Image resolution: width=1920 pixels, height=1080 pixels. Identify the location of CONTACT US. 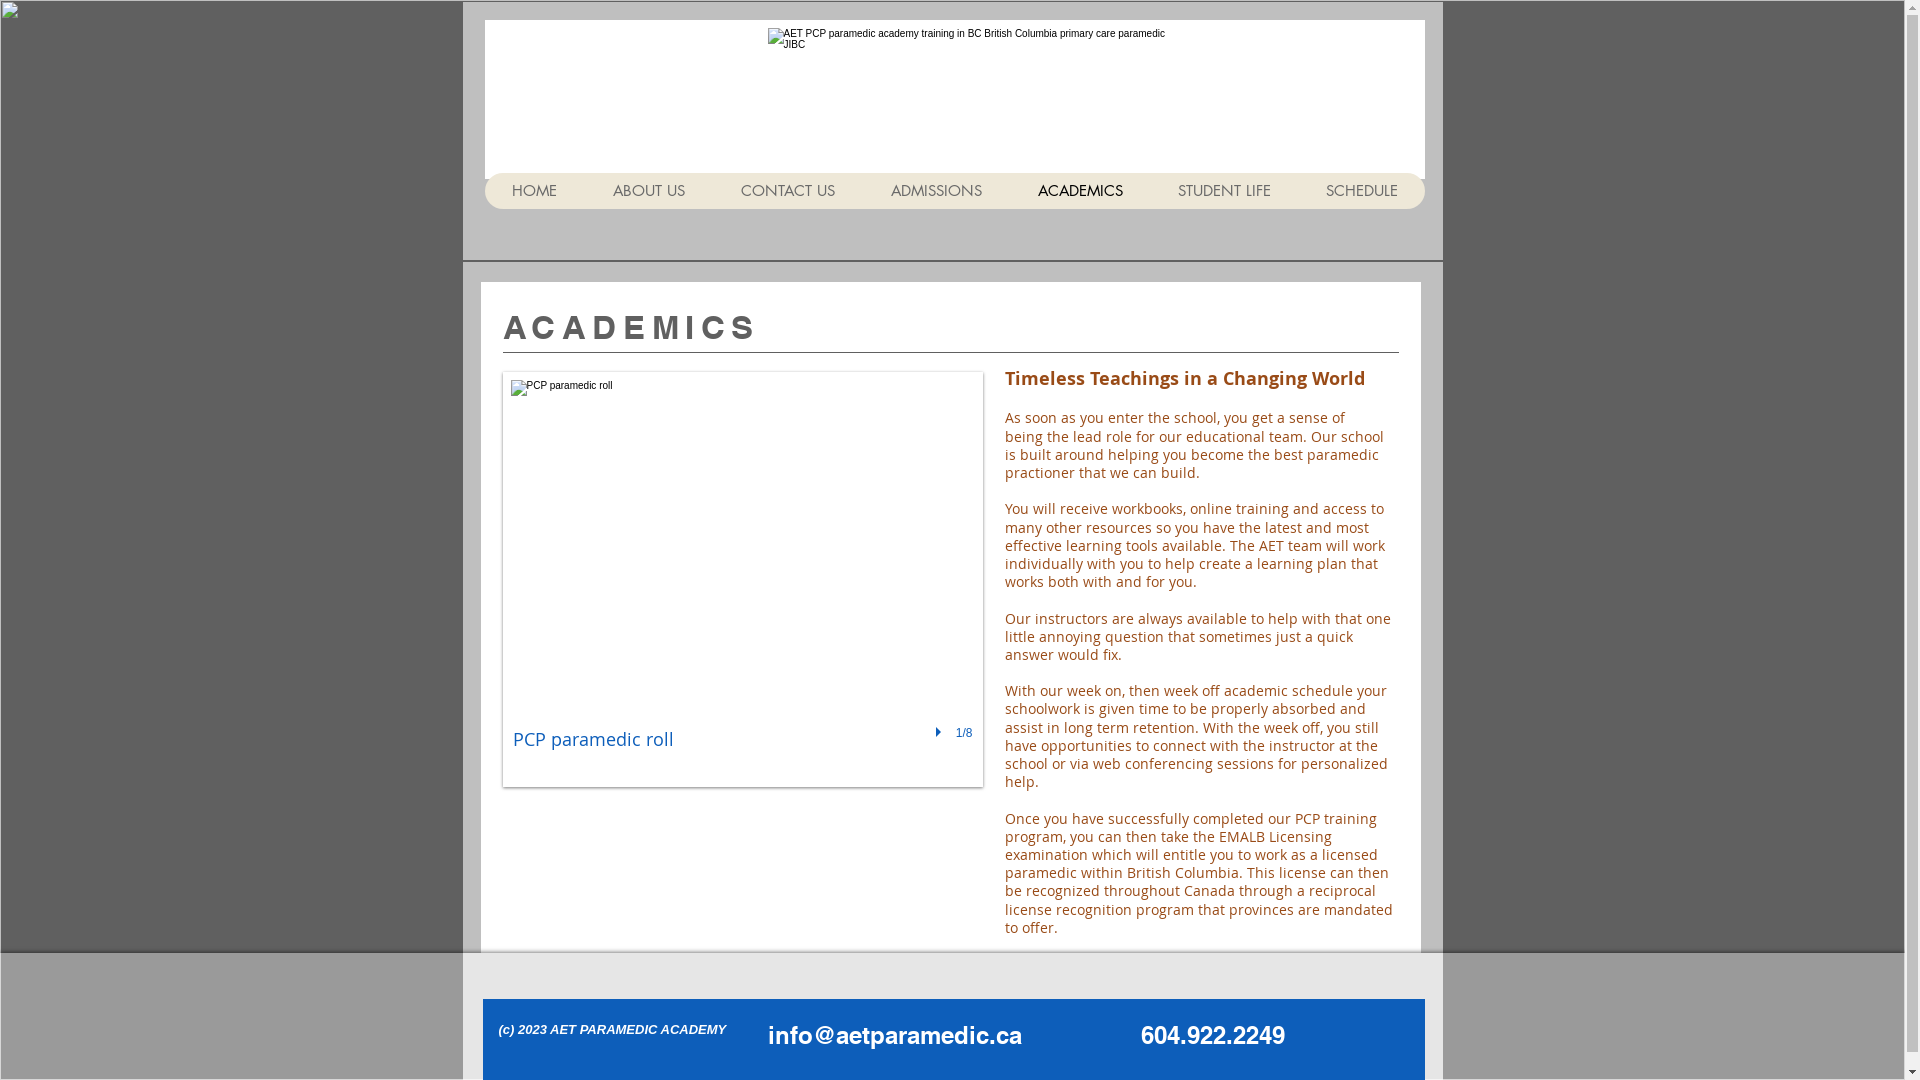
(787, 191).